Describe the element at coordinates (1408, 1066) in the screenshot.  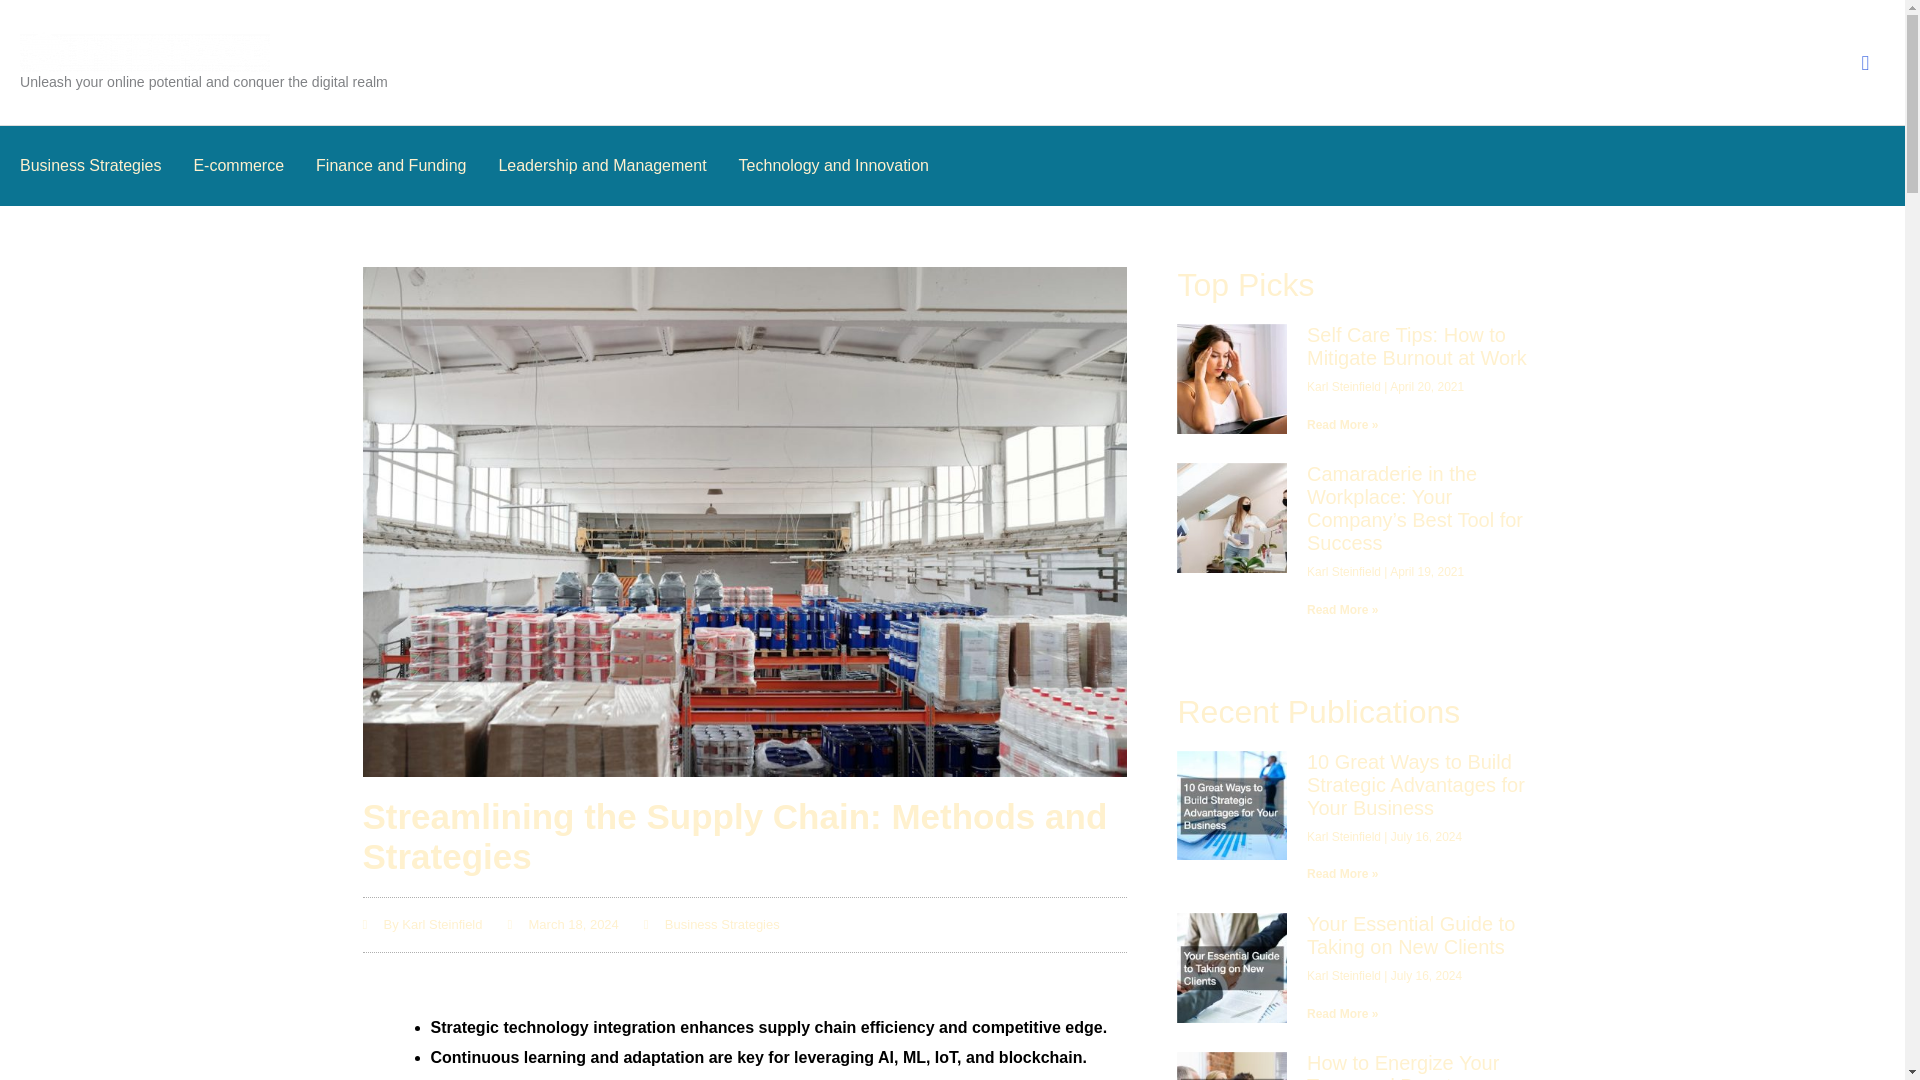
I see `How to Energize Your Team and Boost Workplace Productivity` at that location.